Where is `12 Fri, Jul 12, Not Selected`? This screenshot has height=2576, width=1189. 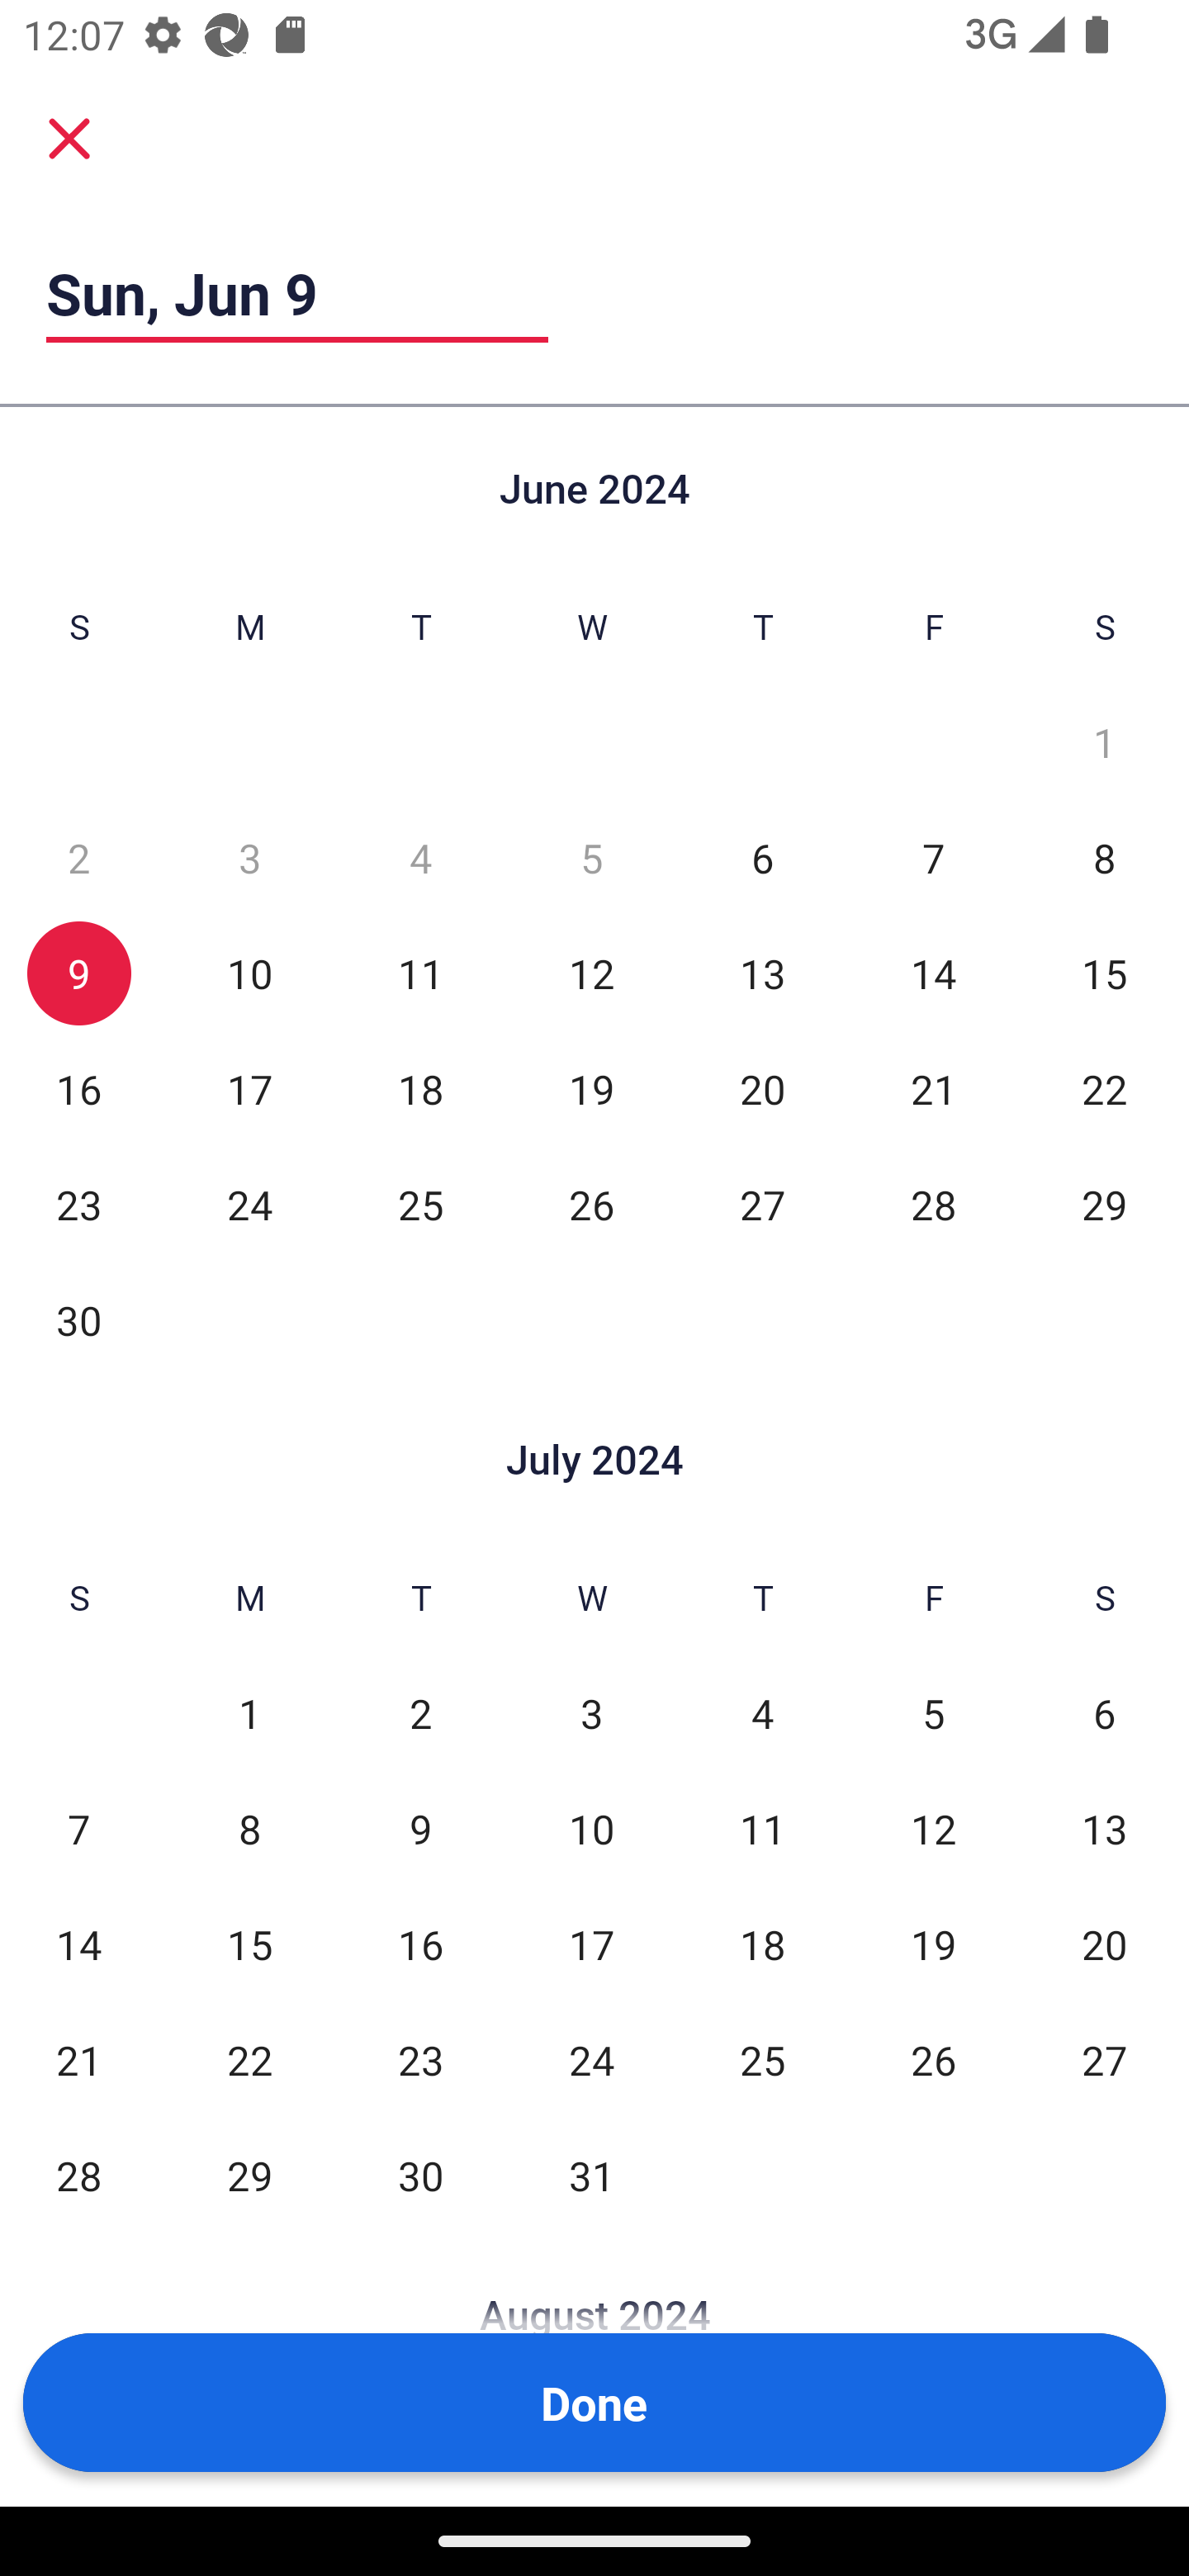 12 Fri, Jul 12, Not Selected is located at coordinates (933, 1828).